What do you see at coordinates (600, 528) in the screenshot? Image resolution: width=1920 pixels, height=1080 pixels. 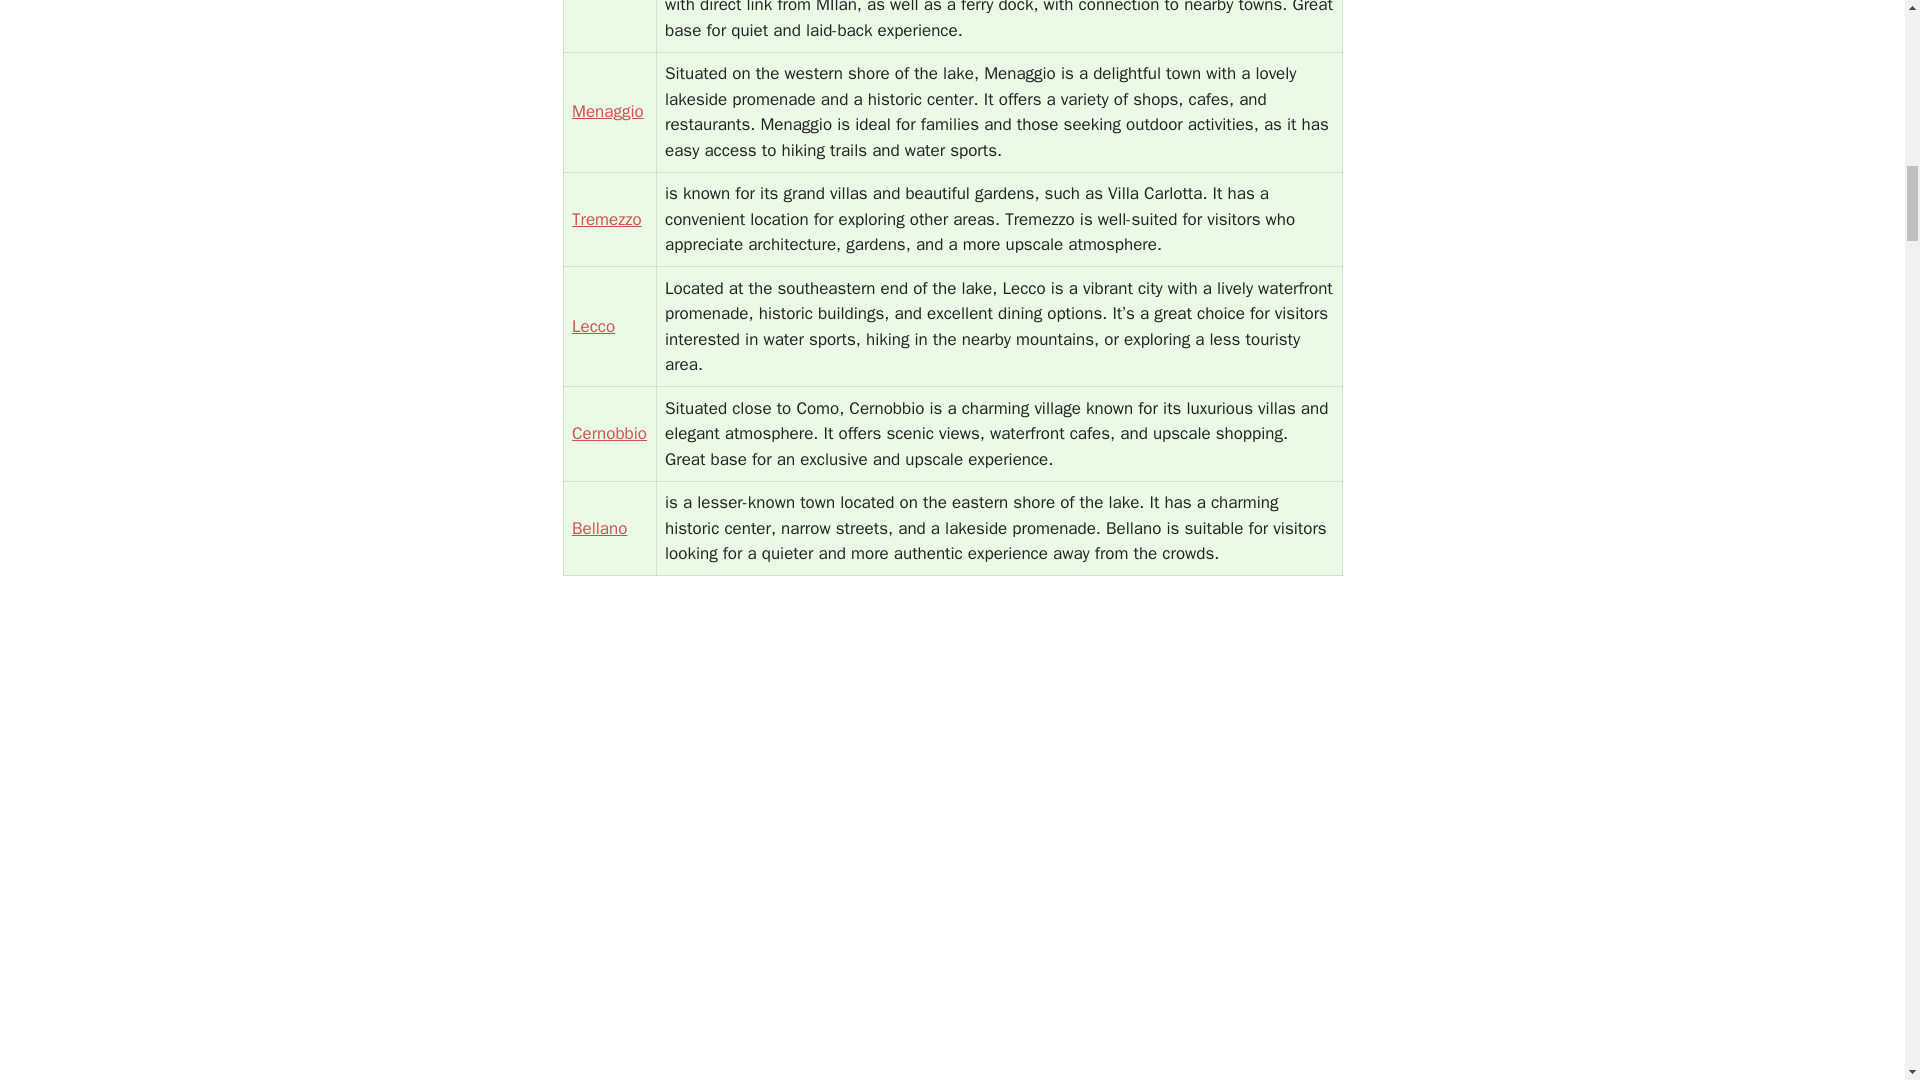 I see `Bellano` at bounding box center [600, 528].